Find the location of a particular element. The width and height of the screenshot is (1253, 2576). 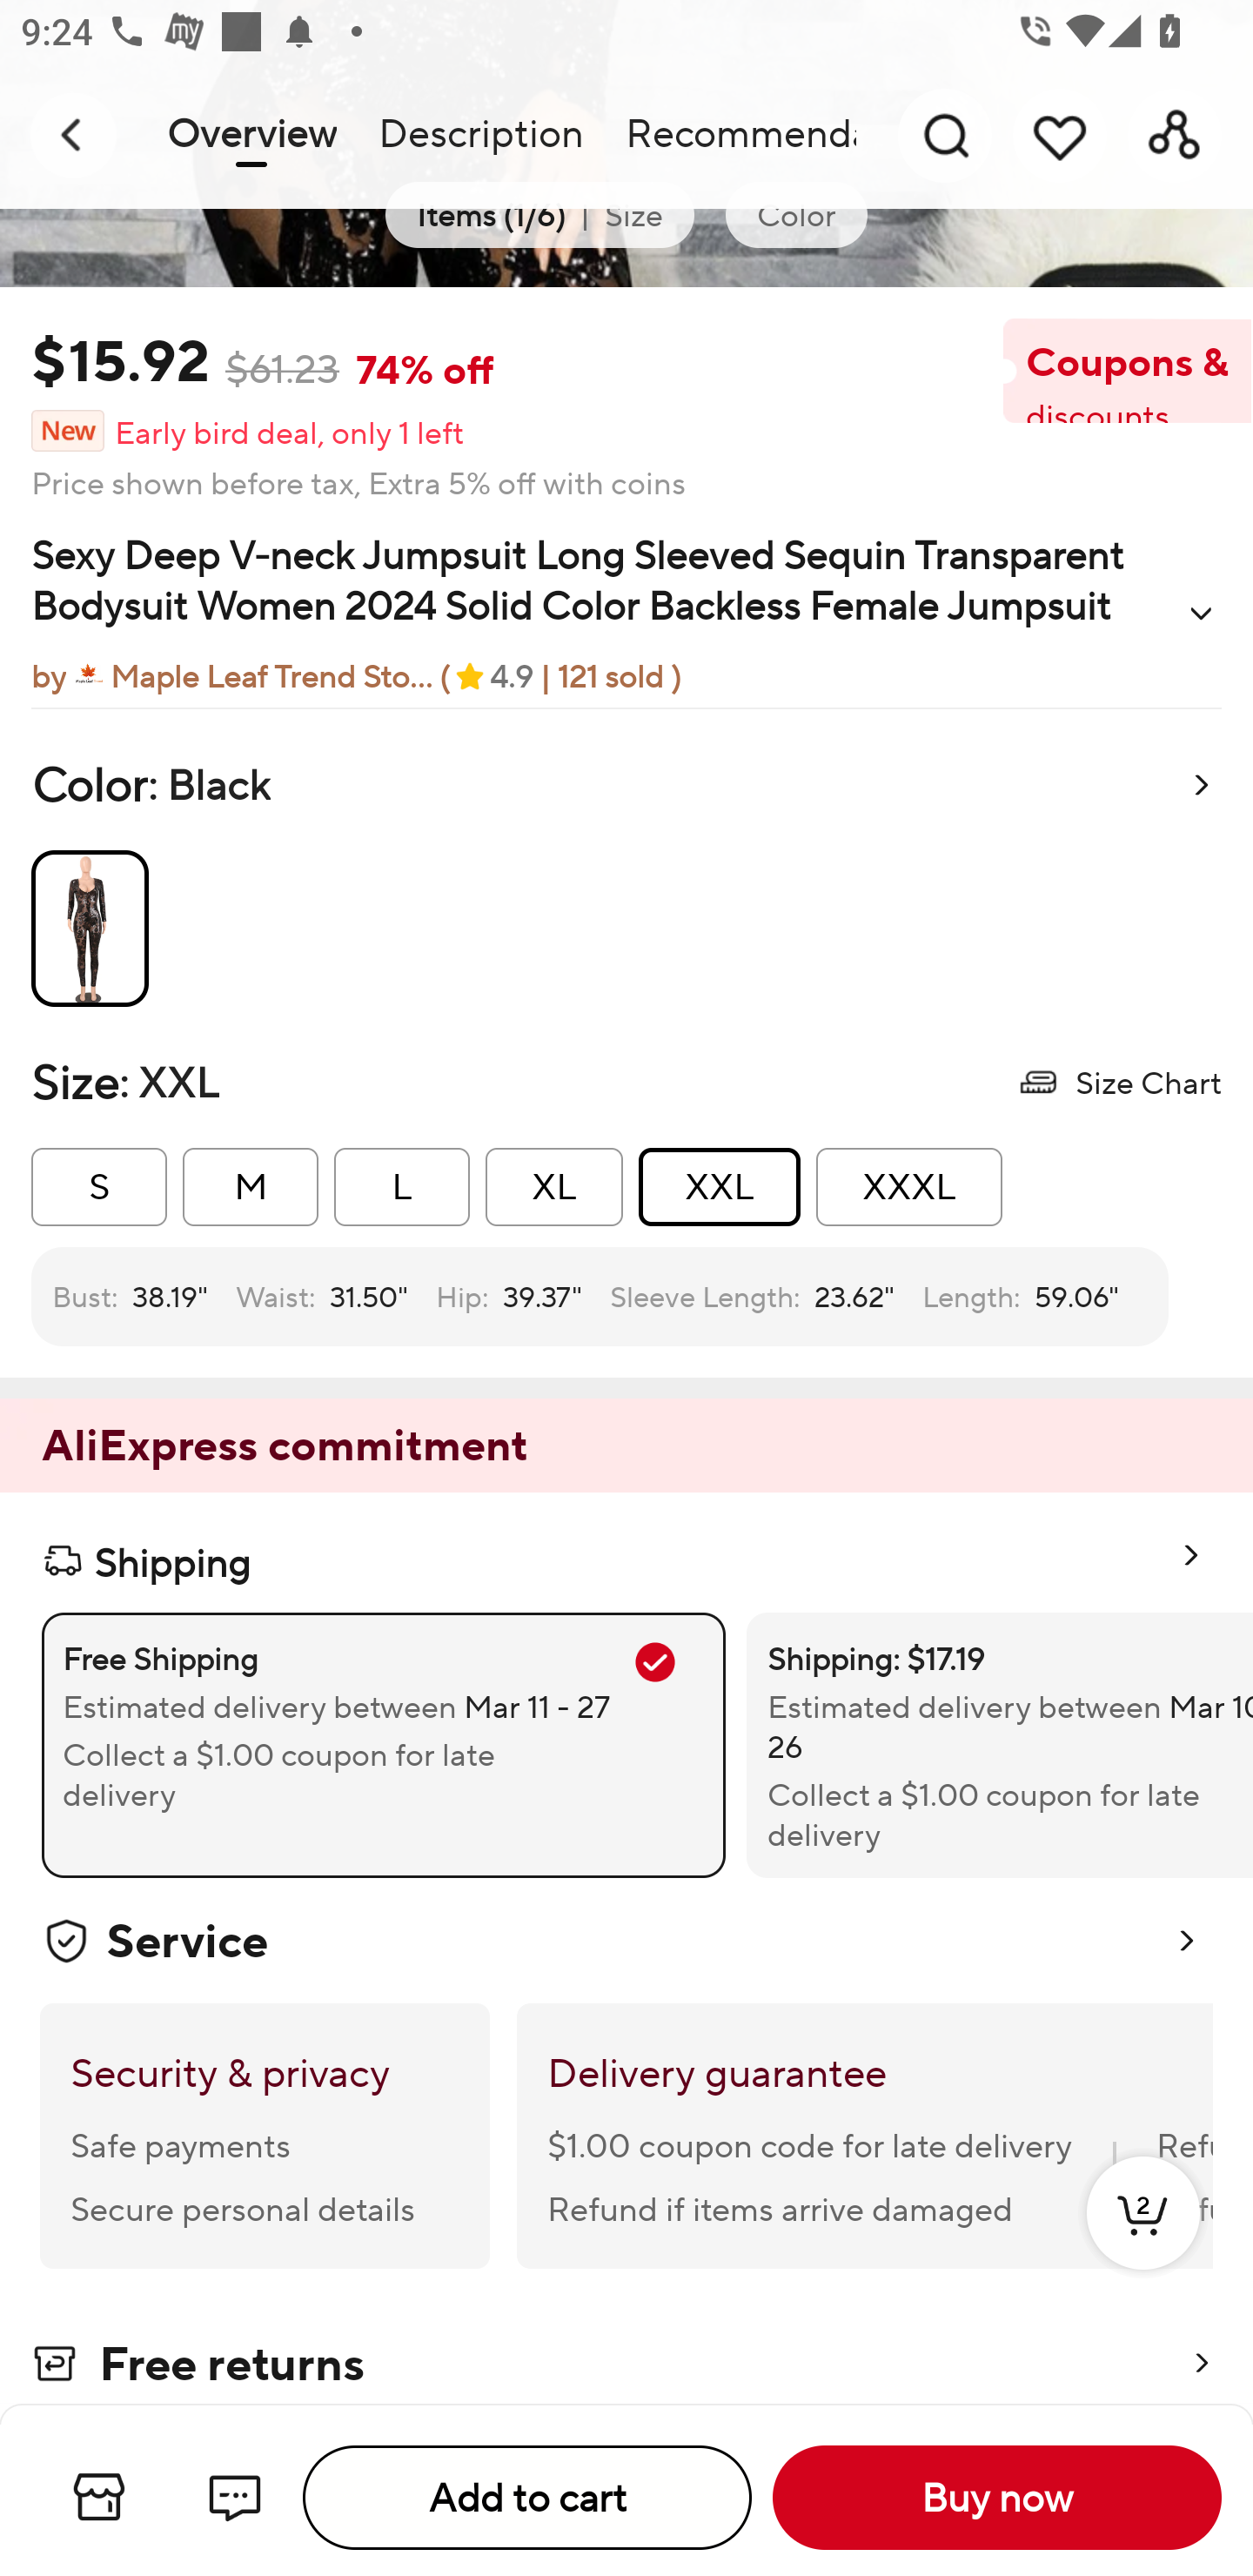

Size is located at coordinates (633, 215).